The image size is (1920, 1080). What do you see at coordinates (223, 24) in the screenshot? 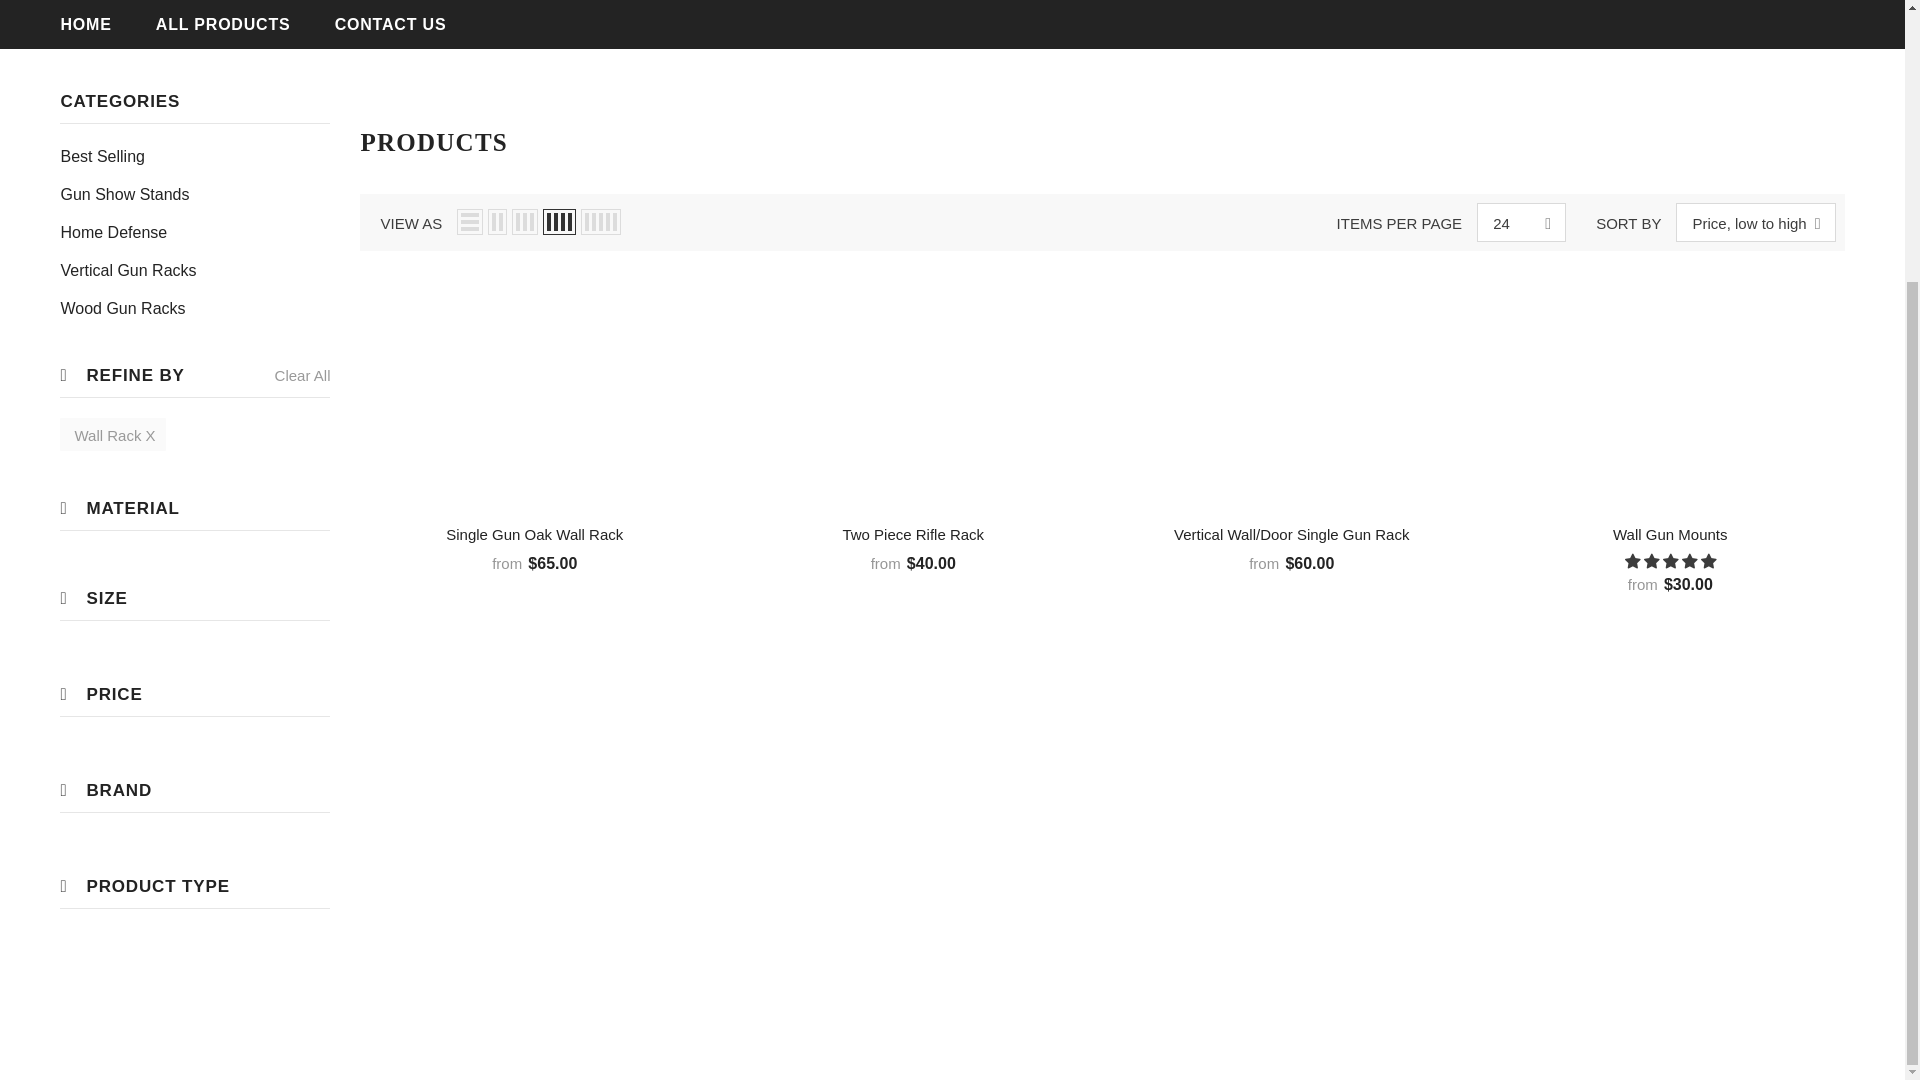
I see `ALL PRODUCTS` at bounding box center [223, 24].